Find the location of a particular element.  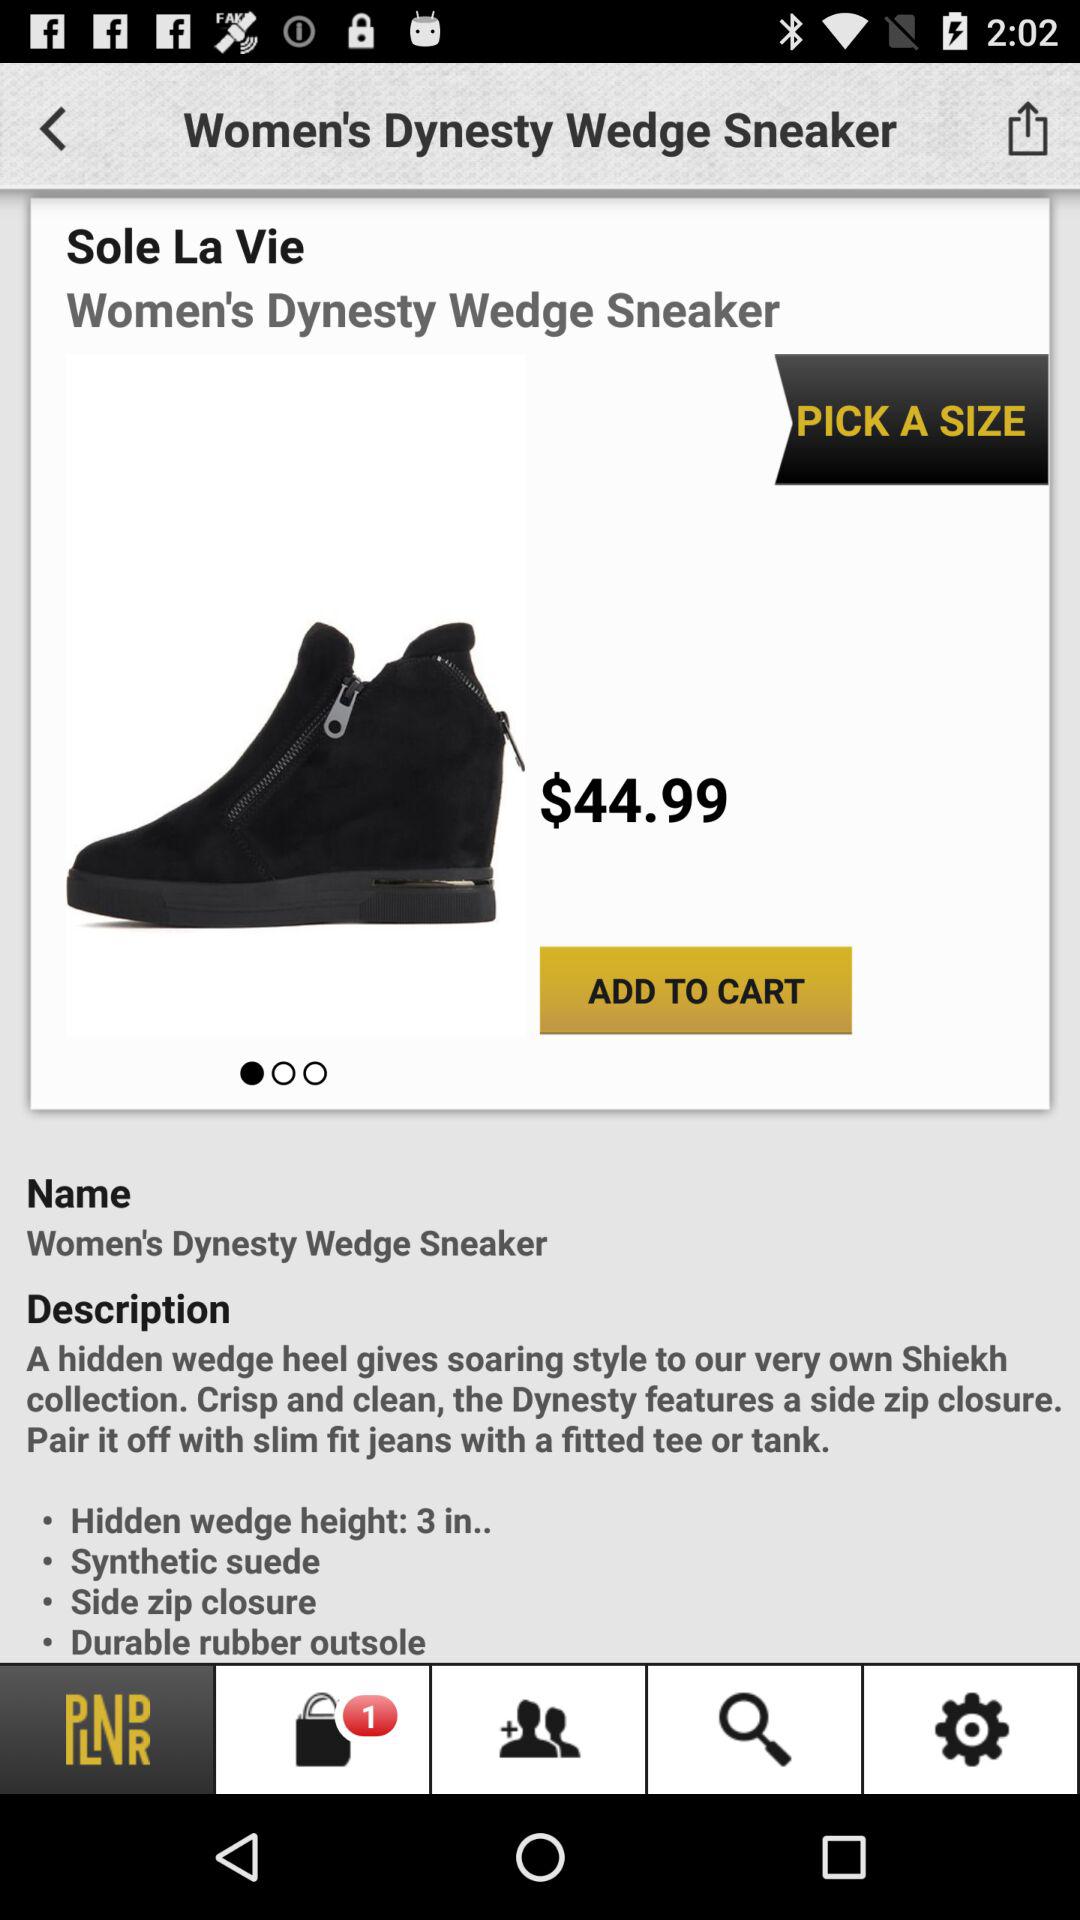

choose the pick a size item is located at coordinates (910, 420).